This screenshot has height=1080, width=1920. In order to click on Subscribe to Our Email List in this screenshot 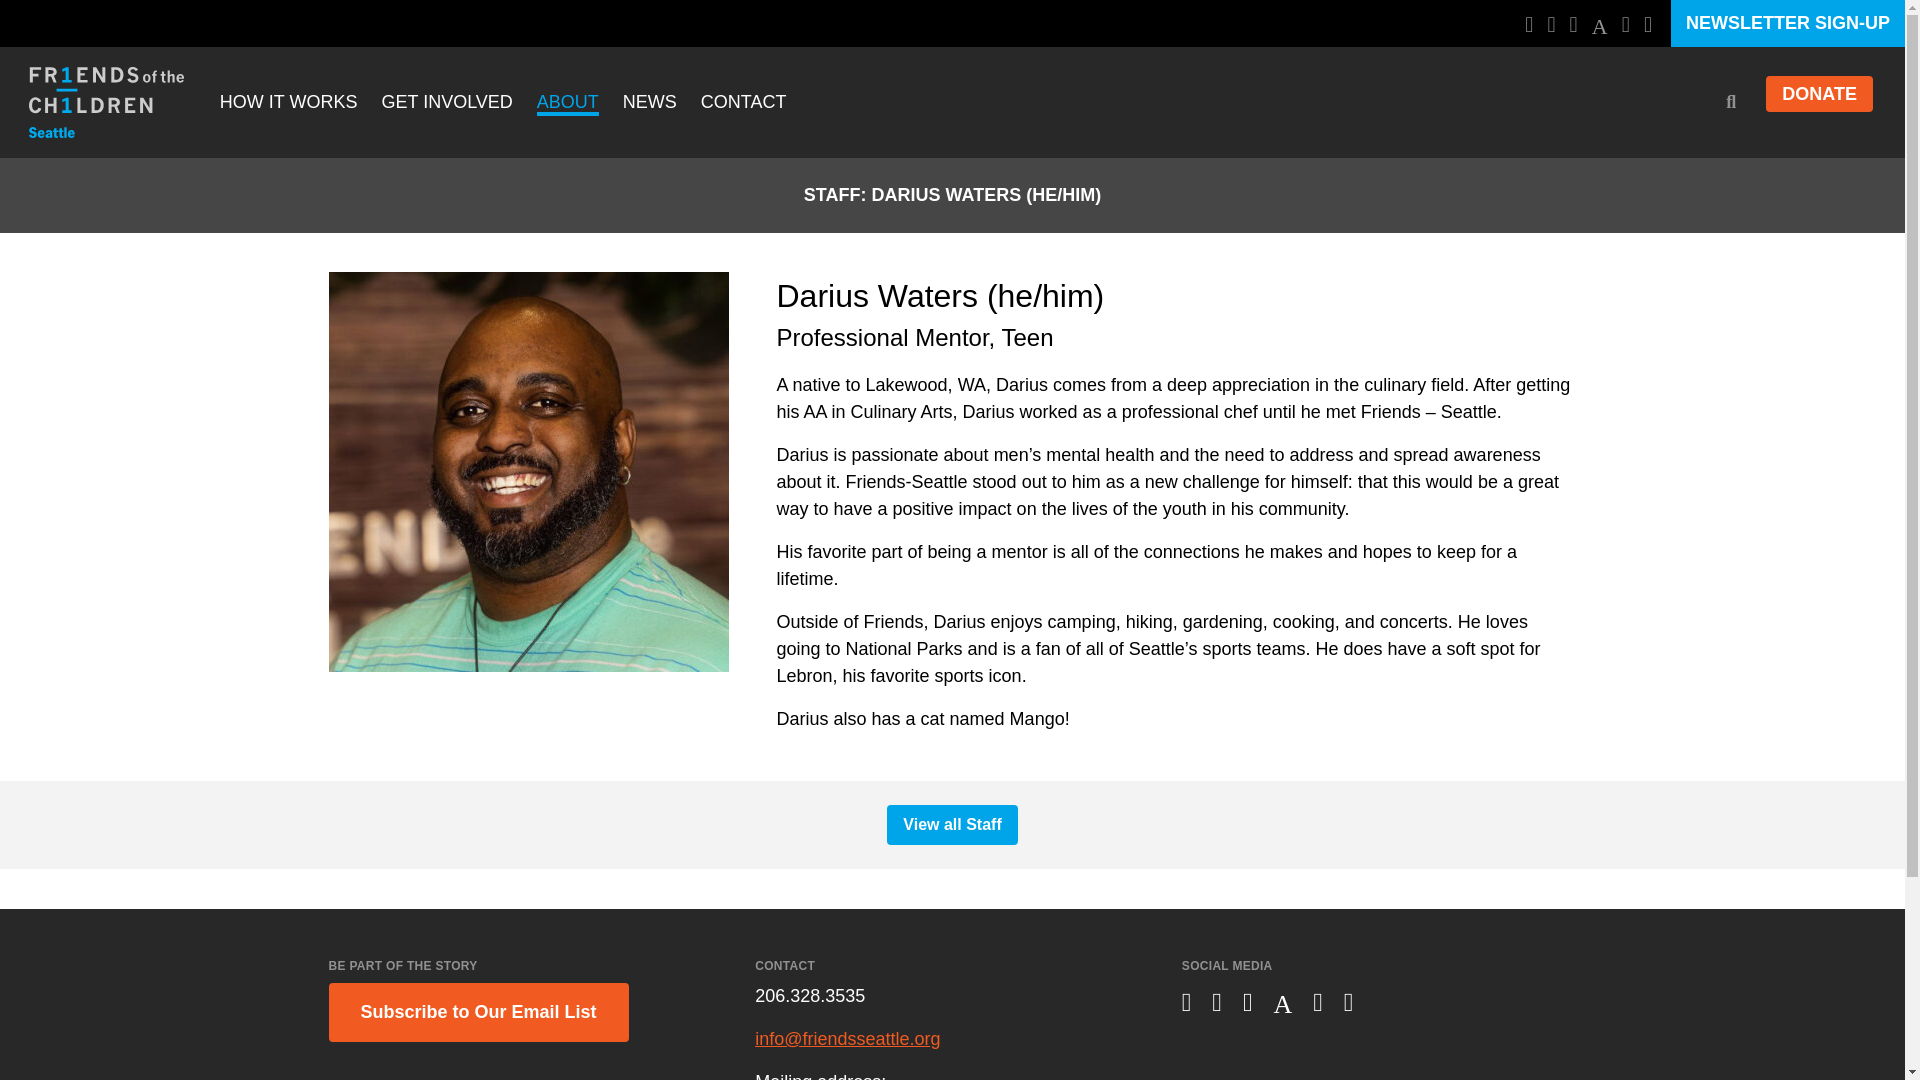, I will do `click(478, 1012)`.